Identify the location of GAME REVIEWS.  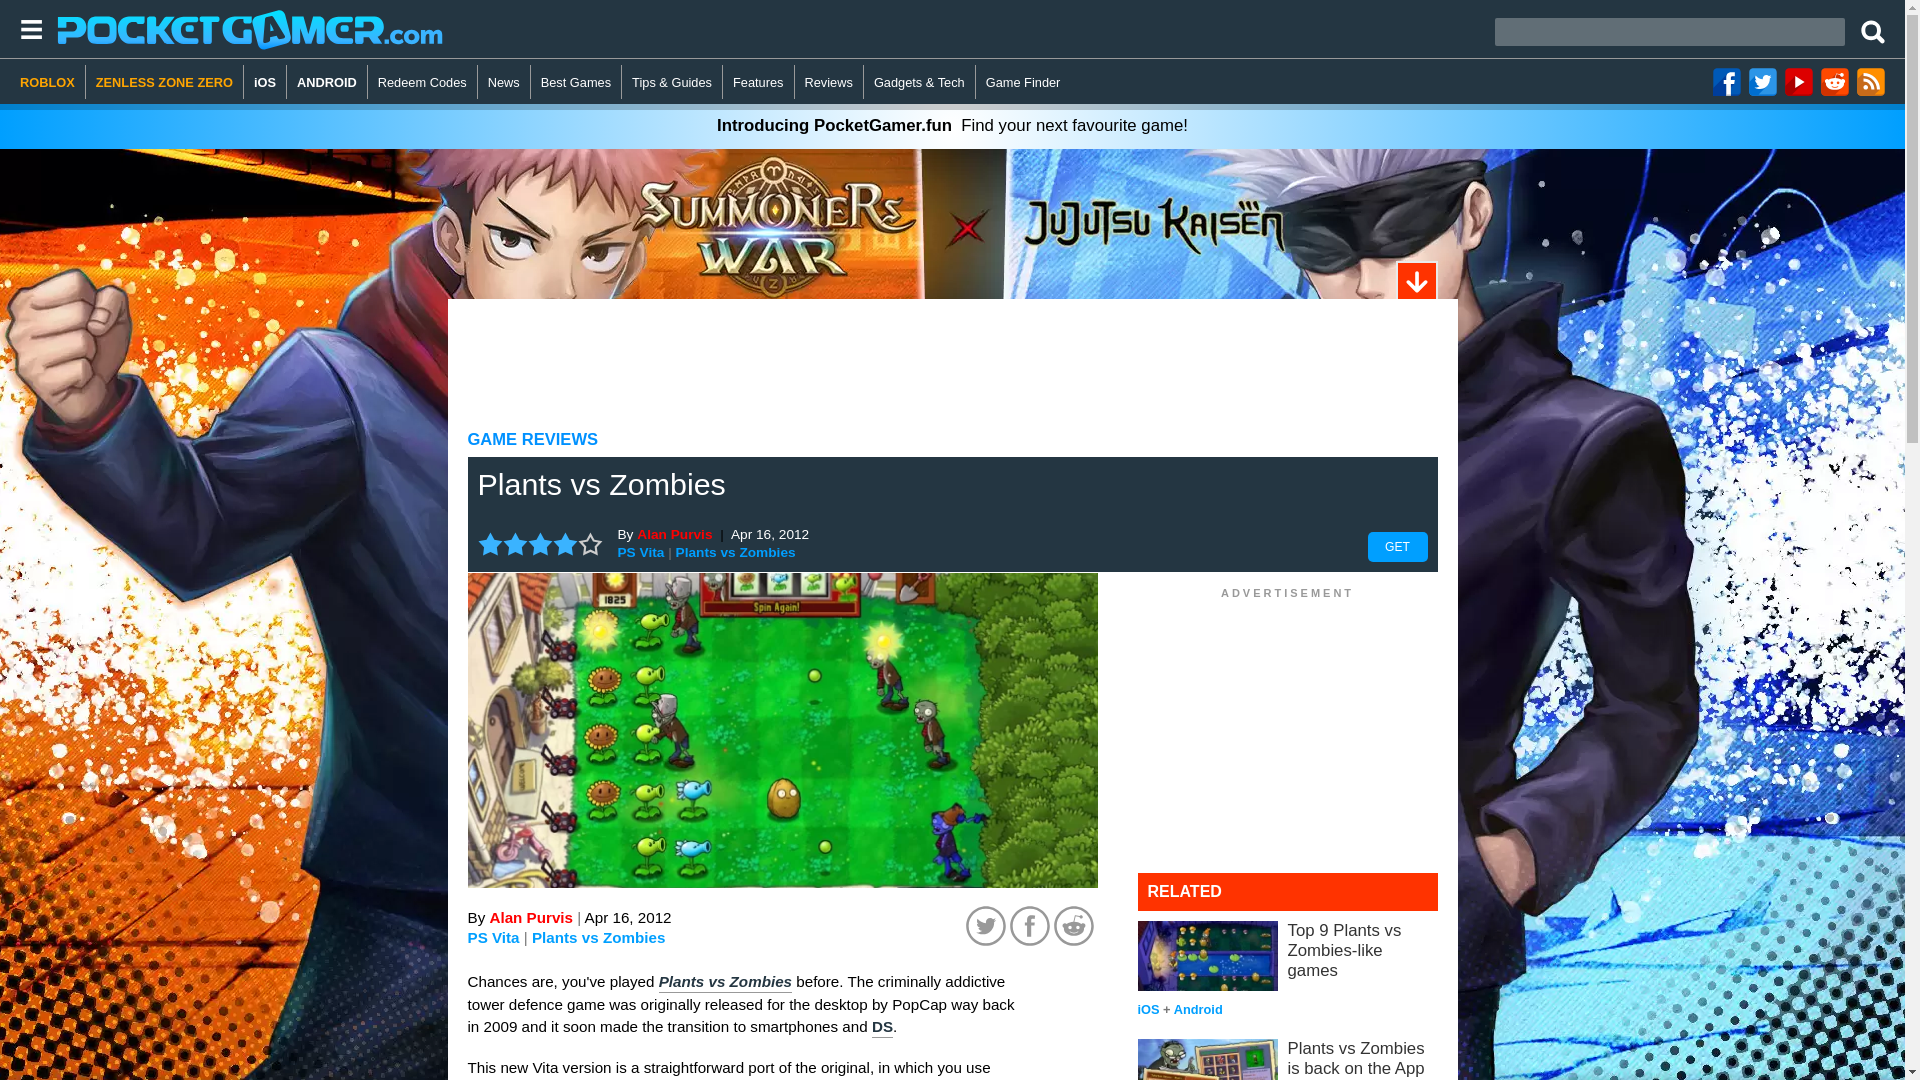
(534, 439).